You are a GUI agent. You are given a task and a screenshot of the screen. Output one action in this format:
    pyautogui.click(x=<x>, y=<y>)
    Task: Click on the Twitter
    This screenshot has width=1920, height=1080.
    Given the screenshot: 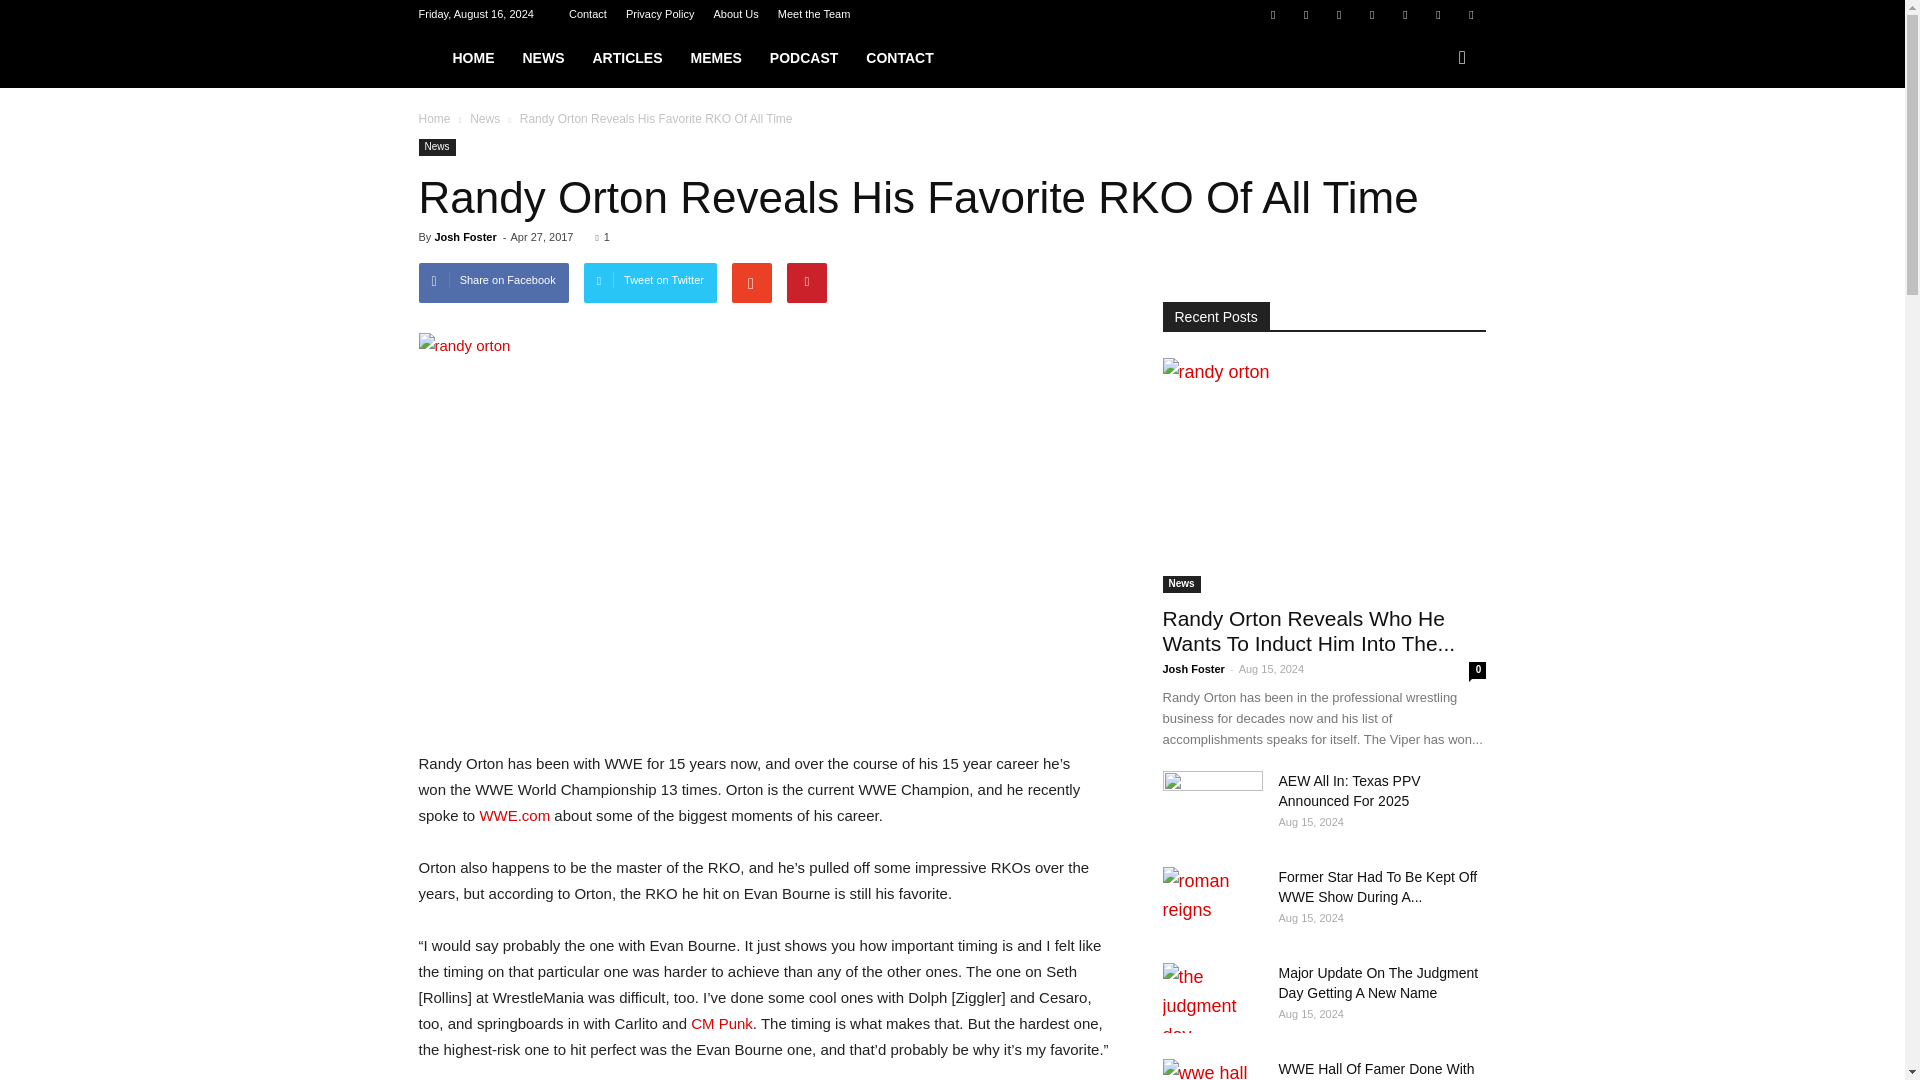 What is the action you would take?
    pyautogui.click(x=1438, y=14)
    